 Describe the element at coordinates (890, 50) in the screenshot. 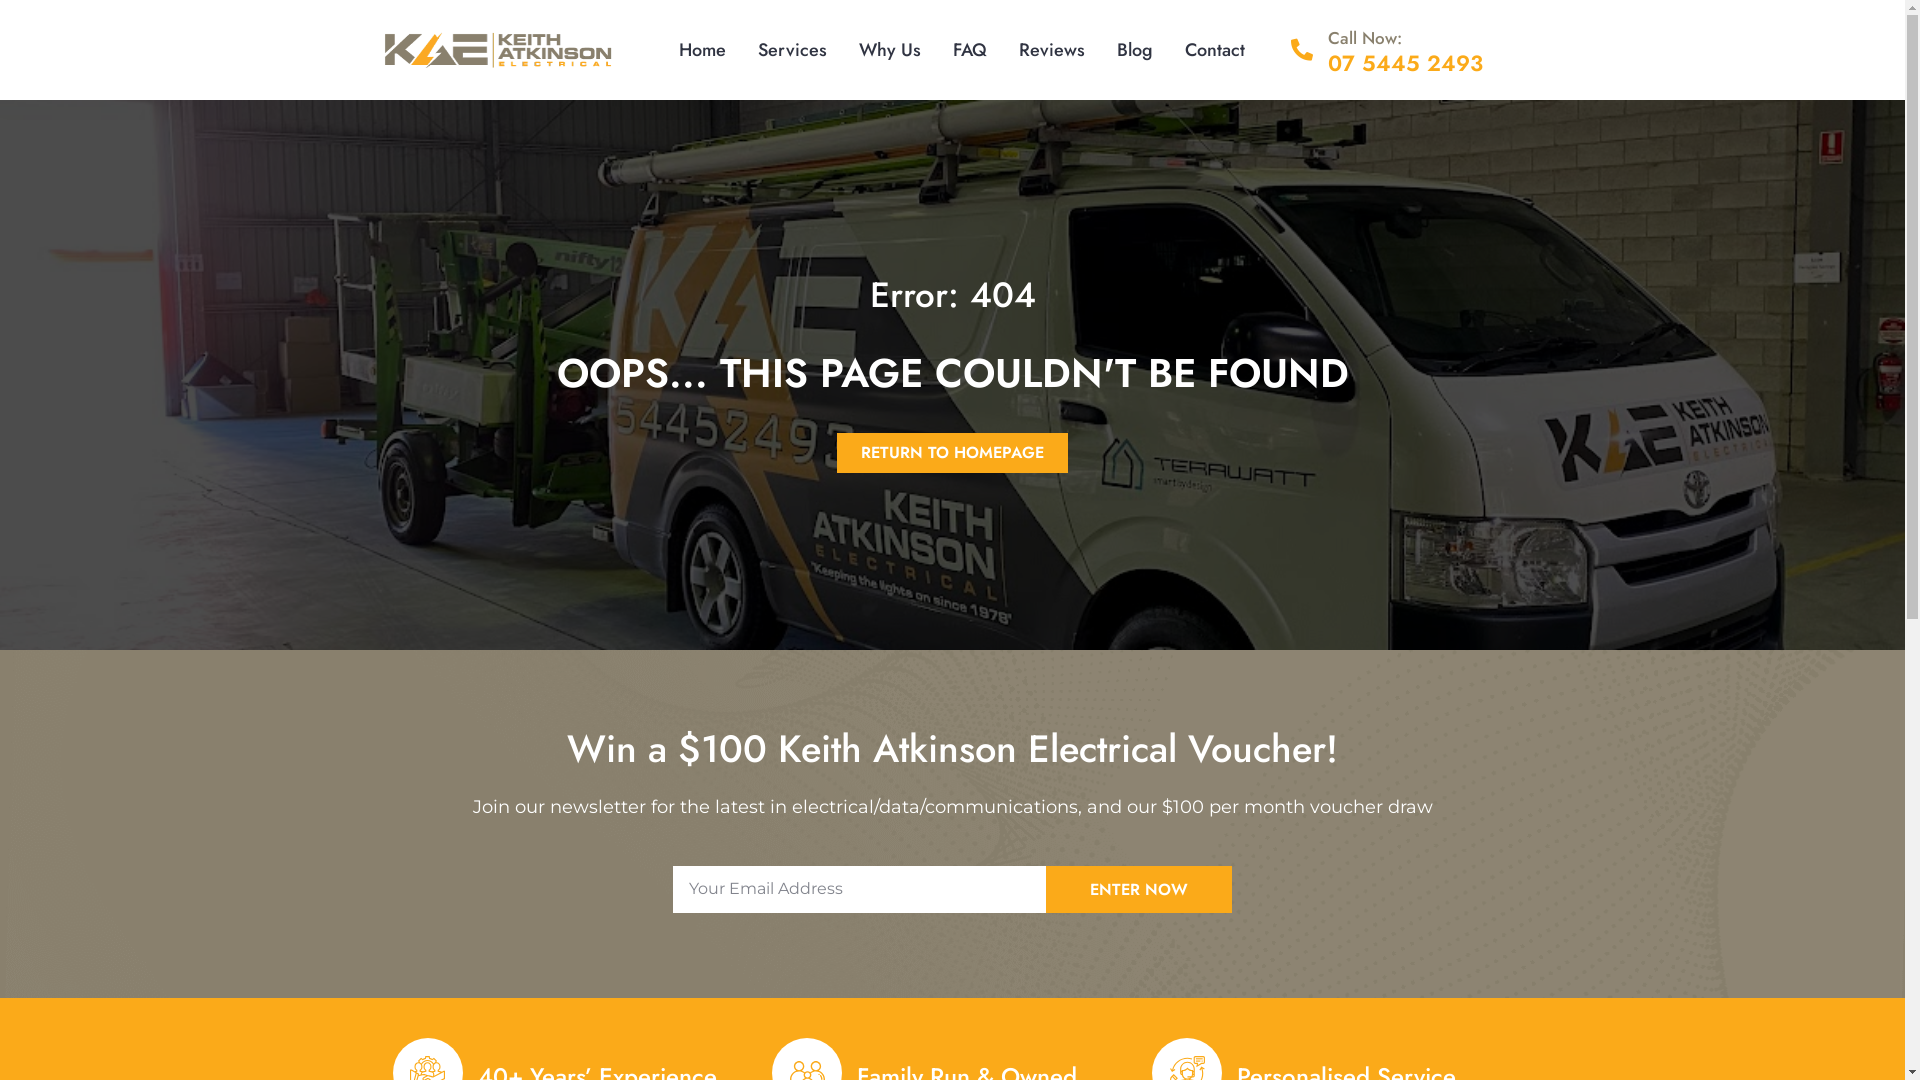

I see `Why Us` at that location.